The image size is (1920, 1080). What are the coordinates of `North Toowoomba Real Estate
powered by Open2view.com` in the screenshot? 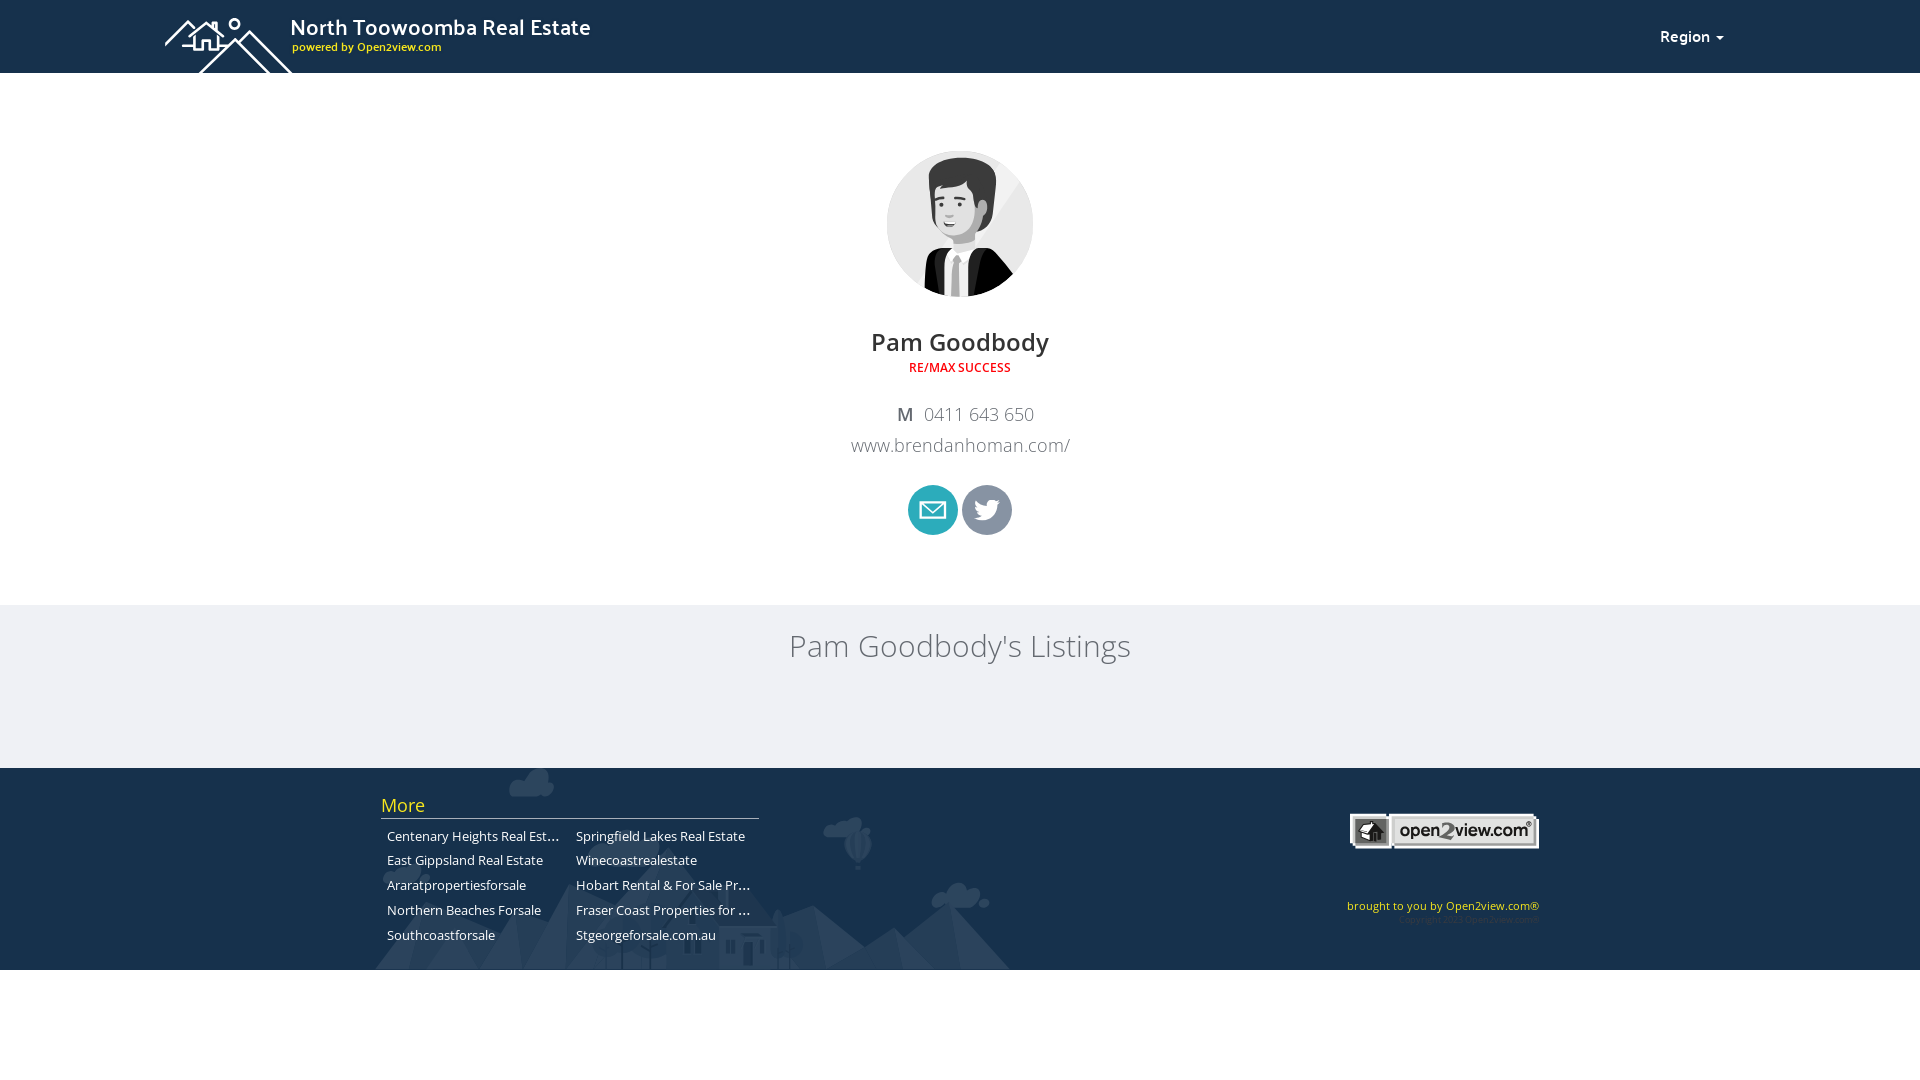 It's located at (900, 33).